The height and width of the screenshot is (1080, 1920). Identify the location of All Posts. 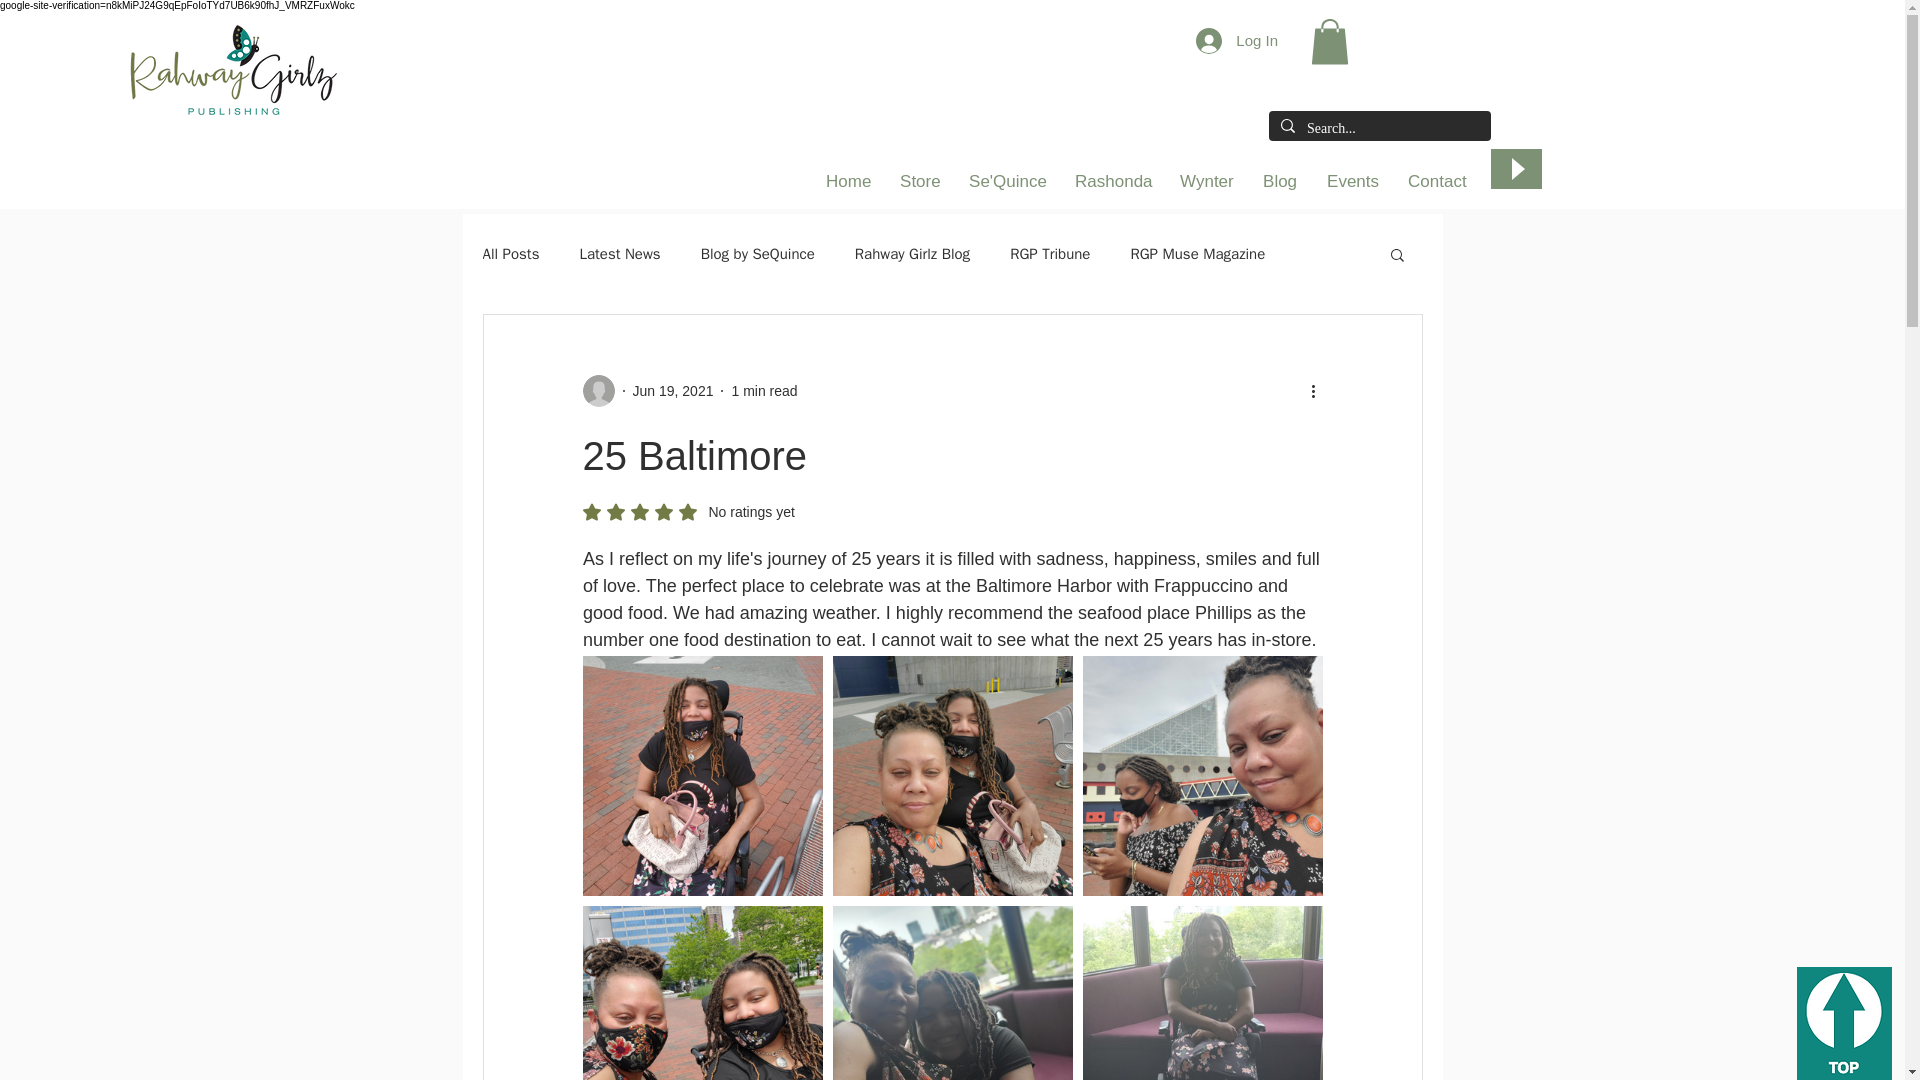
(510, 254).